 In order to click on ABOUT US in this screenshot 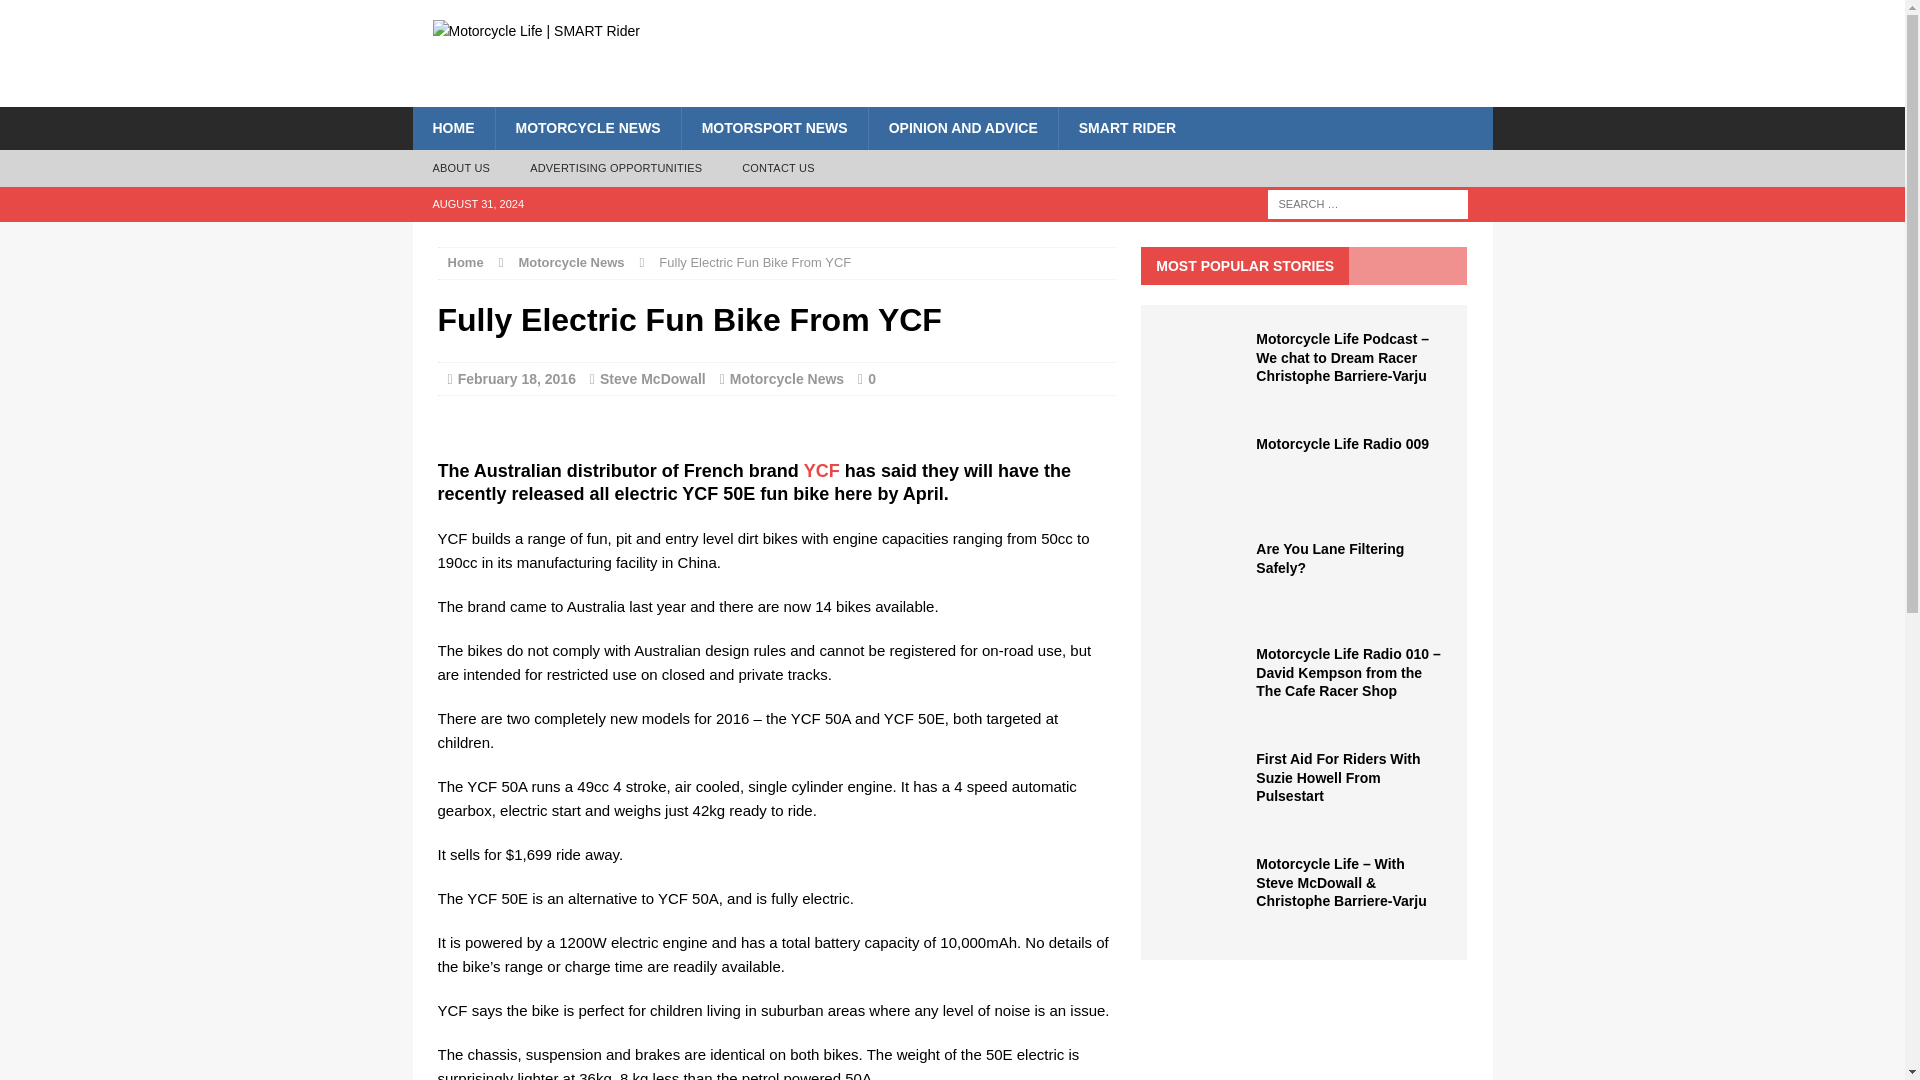, I will do `click(461, 168)`.